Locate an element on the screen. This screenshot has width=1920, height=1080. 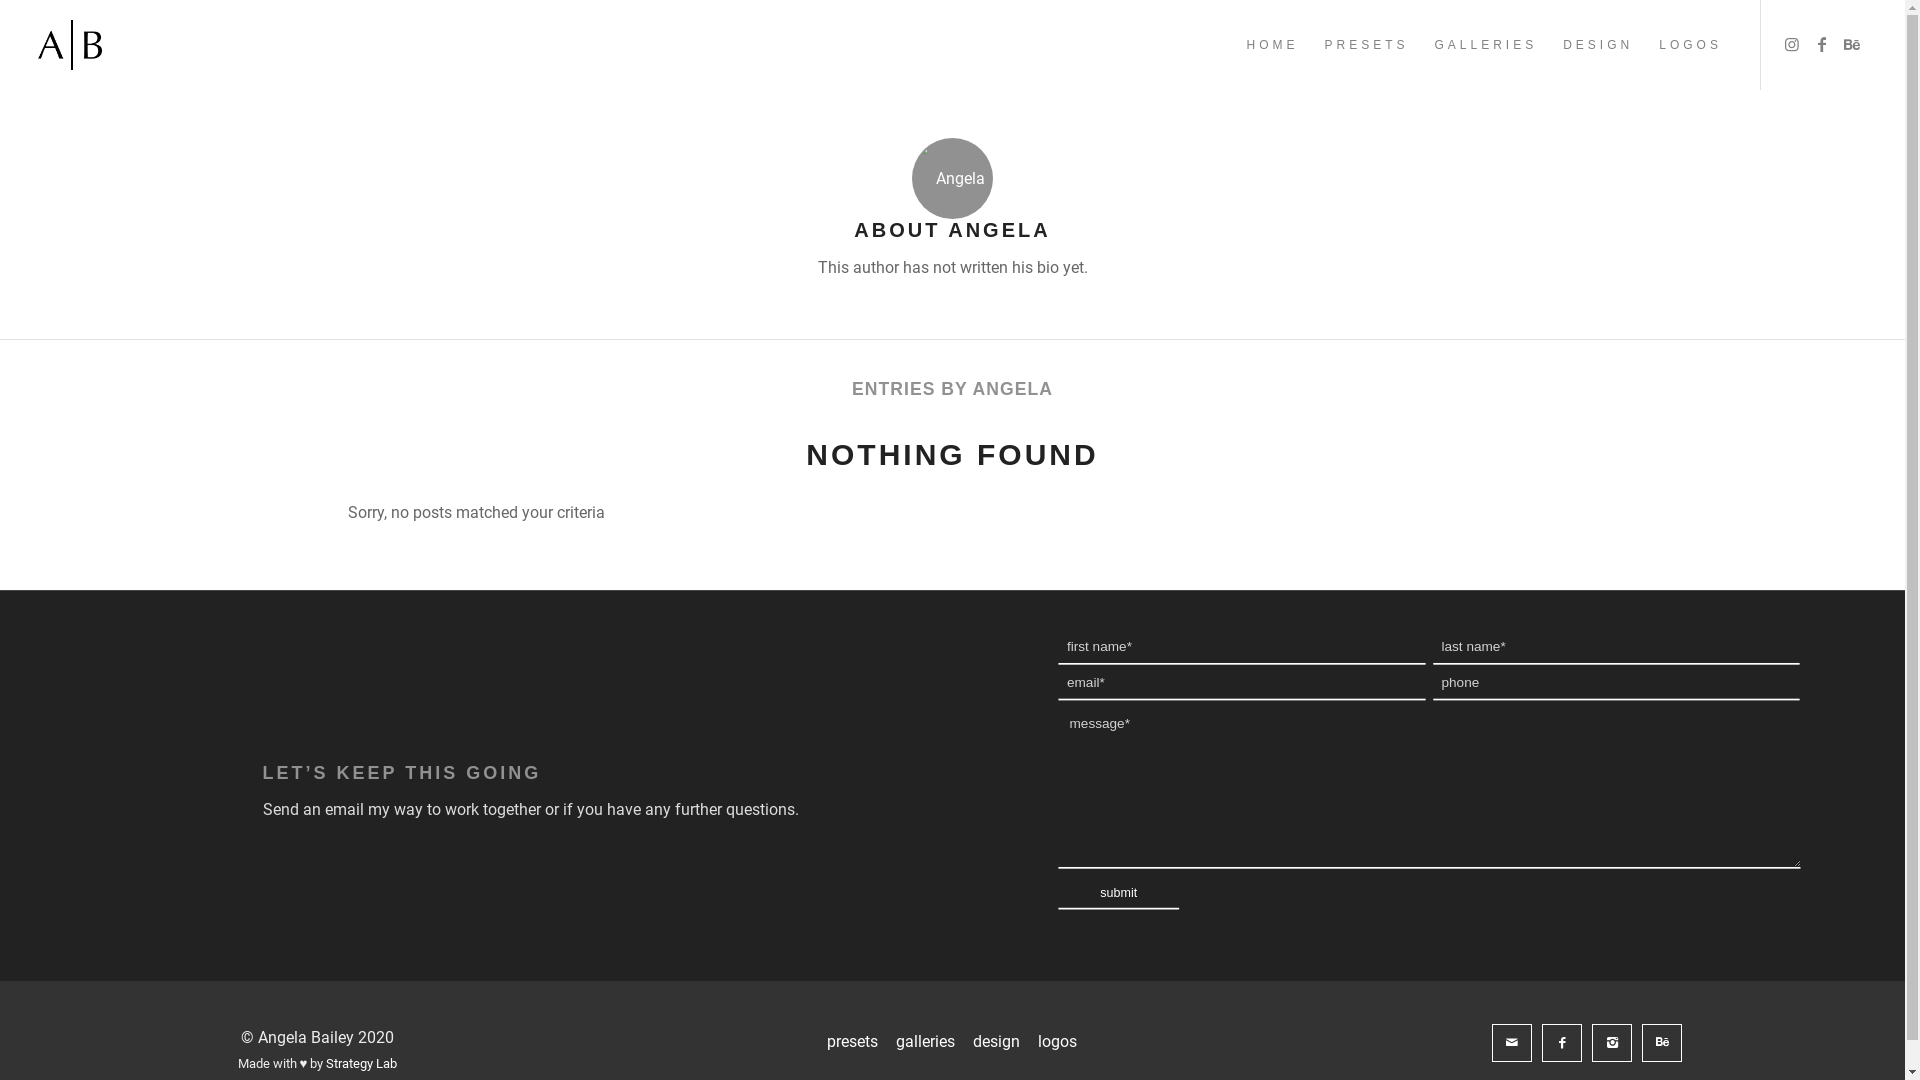
submit is located at coordinates (1129, 896).